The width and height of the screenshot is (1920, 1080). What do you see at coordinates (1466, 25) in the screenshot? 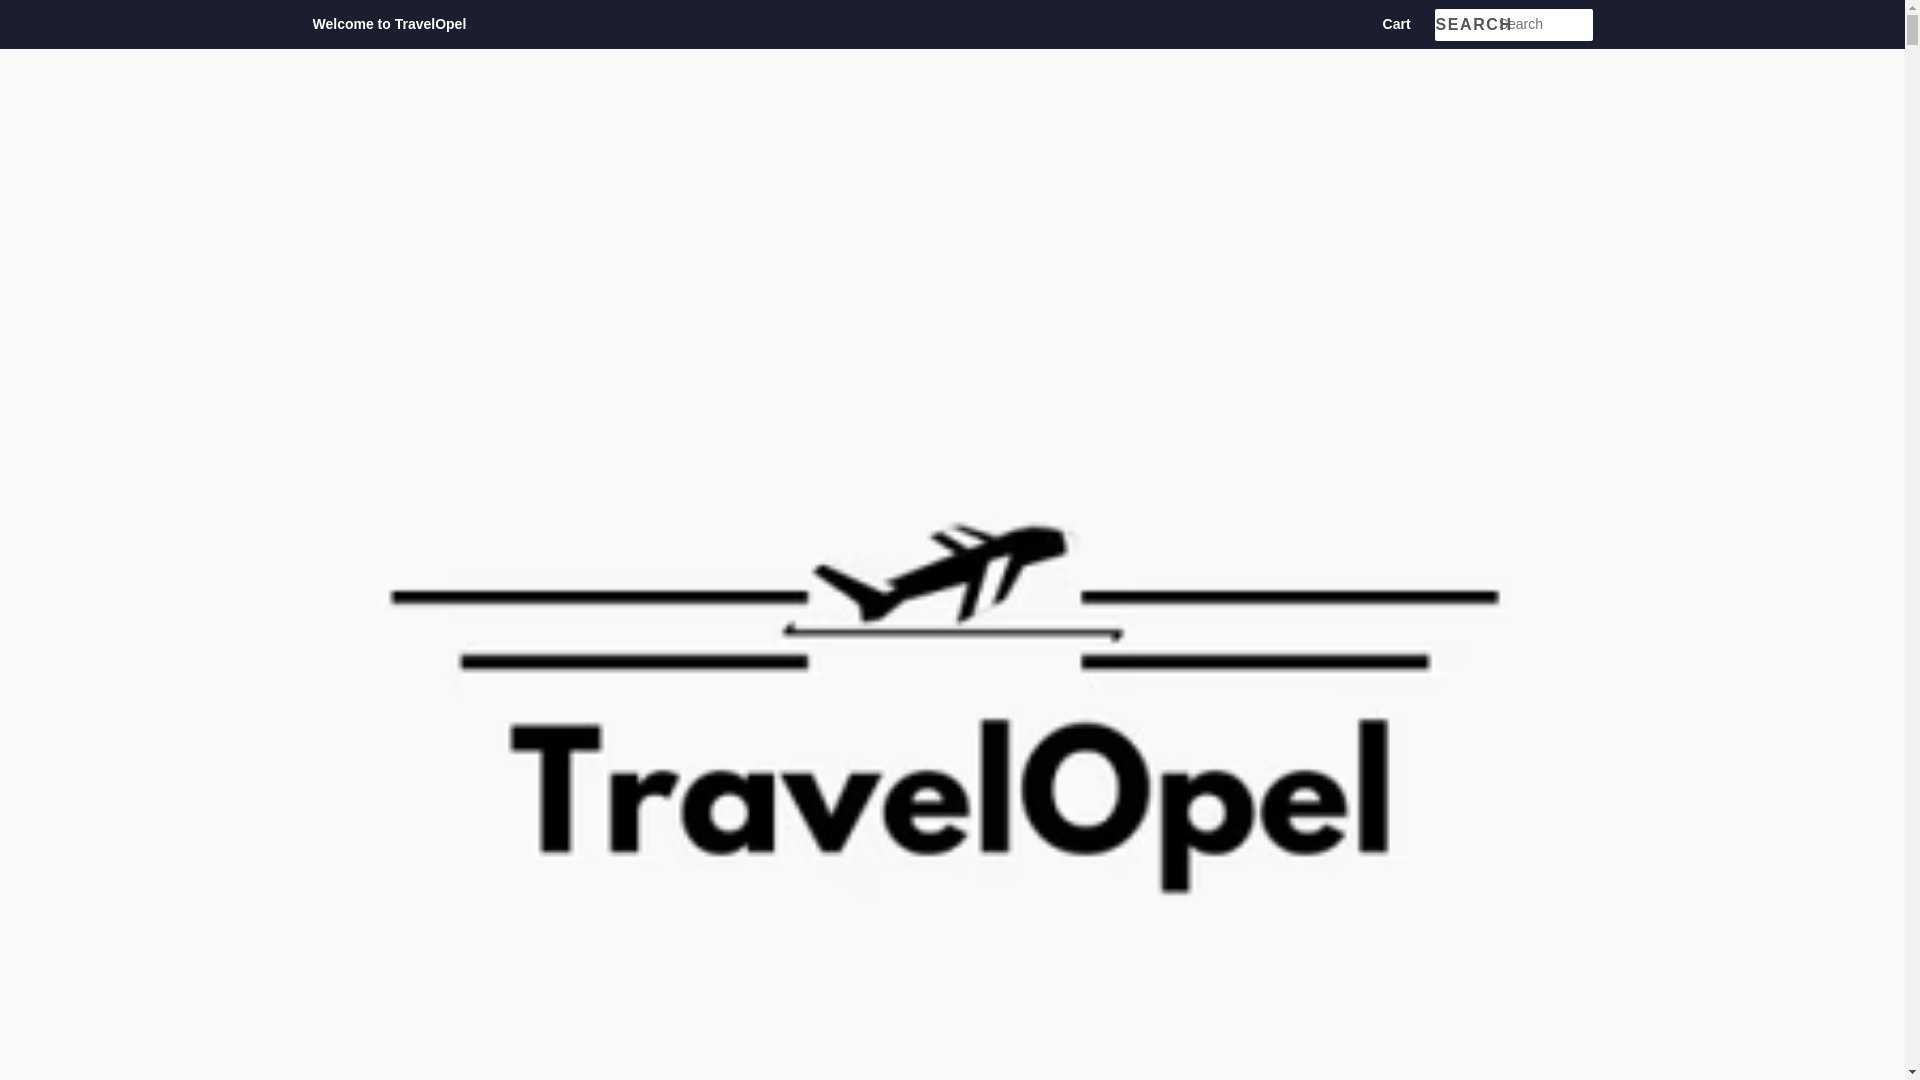
I see `SEARCH` at bounding box center [1466, 25].